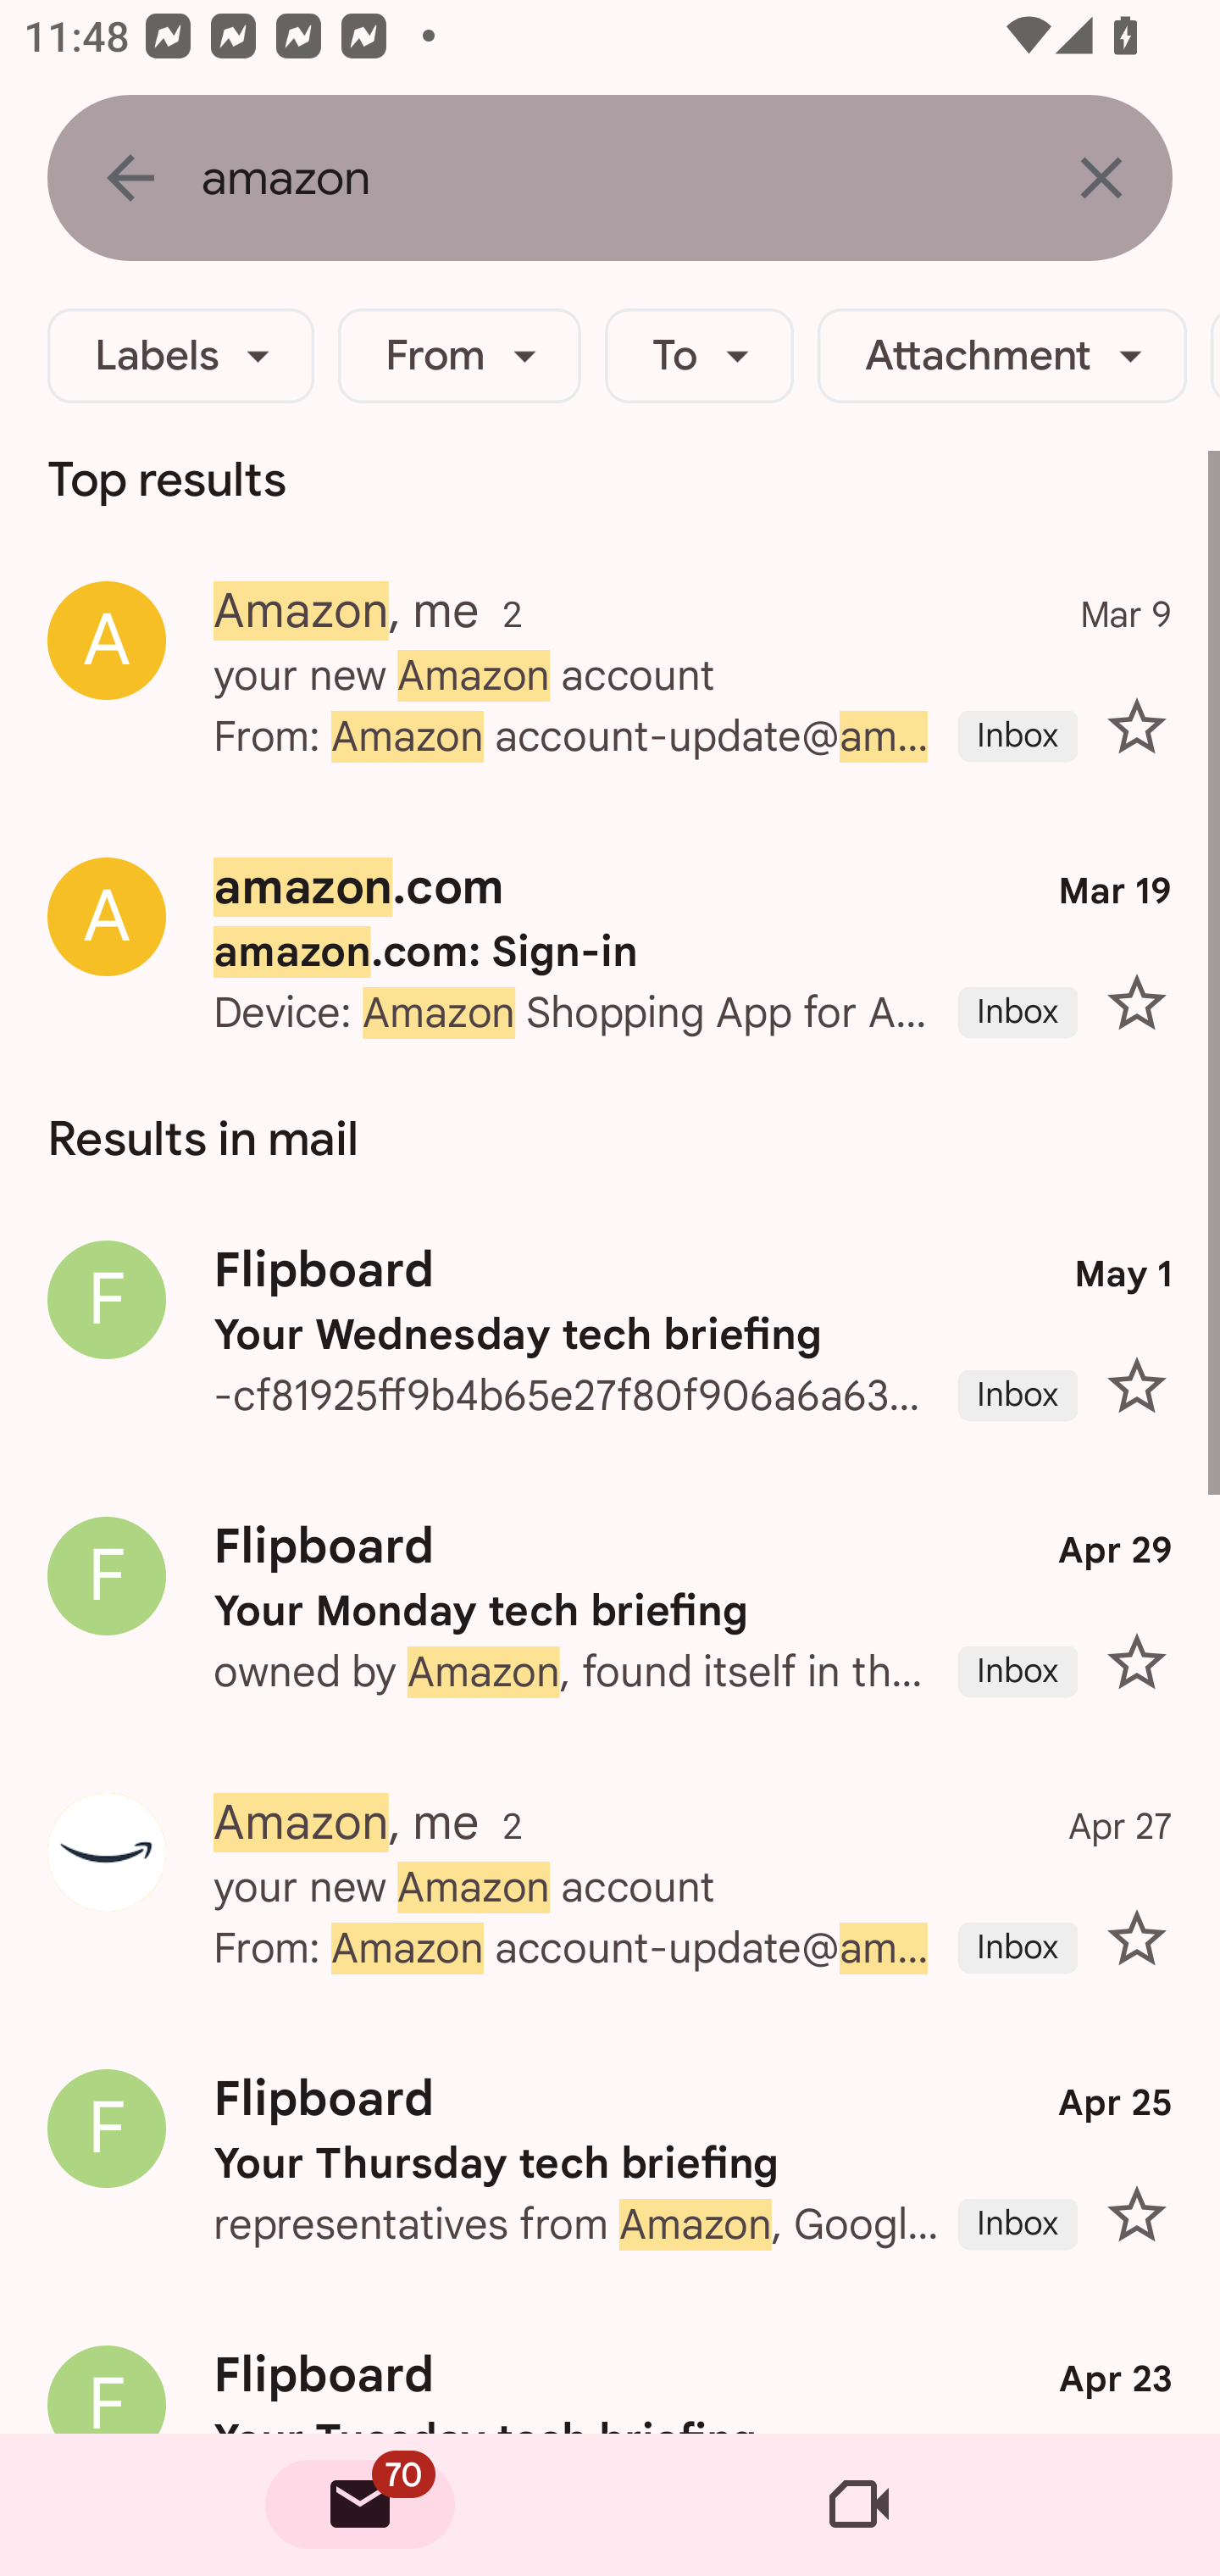 Image resolution: width=1220 pixels, height=2576 pixels. I want to click on amazon Navigate up amazon Clear search text, so click(610, 178).